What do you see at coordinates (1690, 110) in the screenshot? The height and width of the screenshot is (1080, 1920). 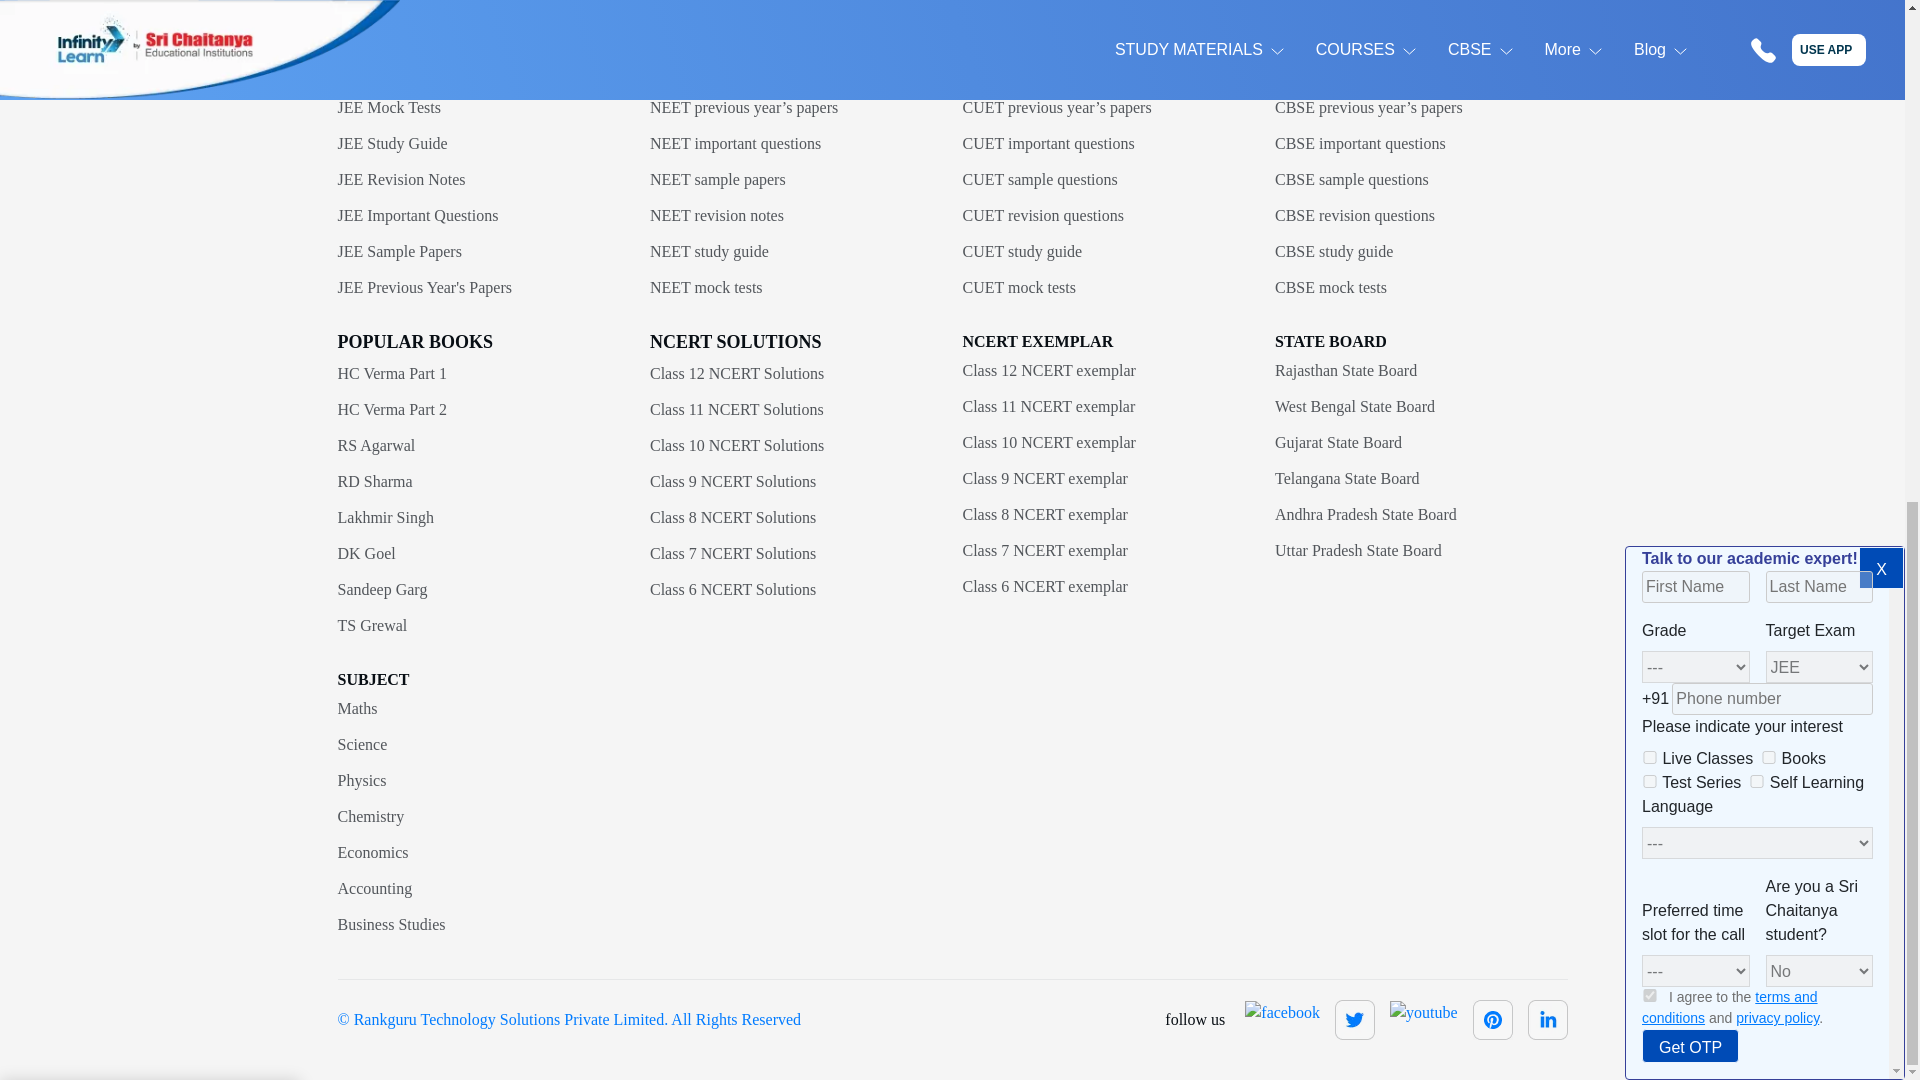 I see `Get OTP` at bounding box center [1690, 110].